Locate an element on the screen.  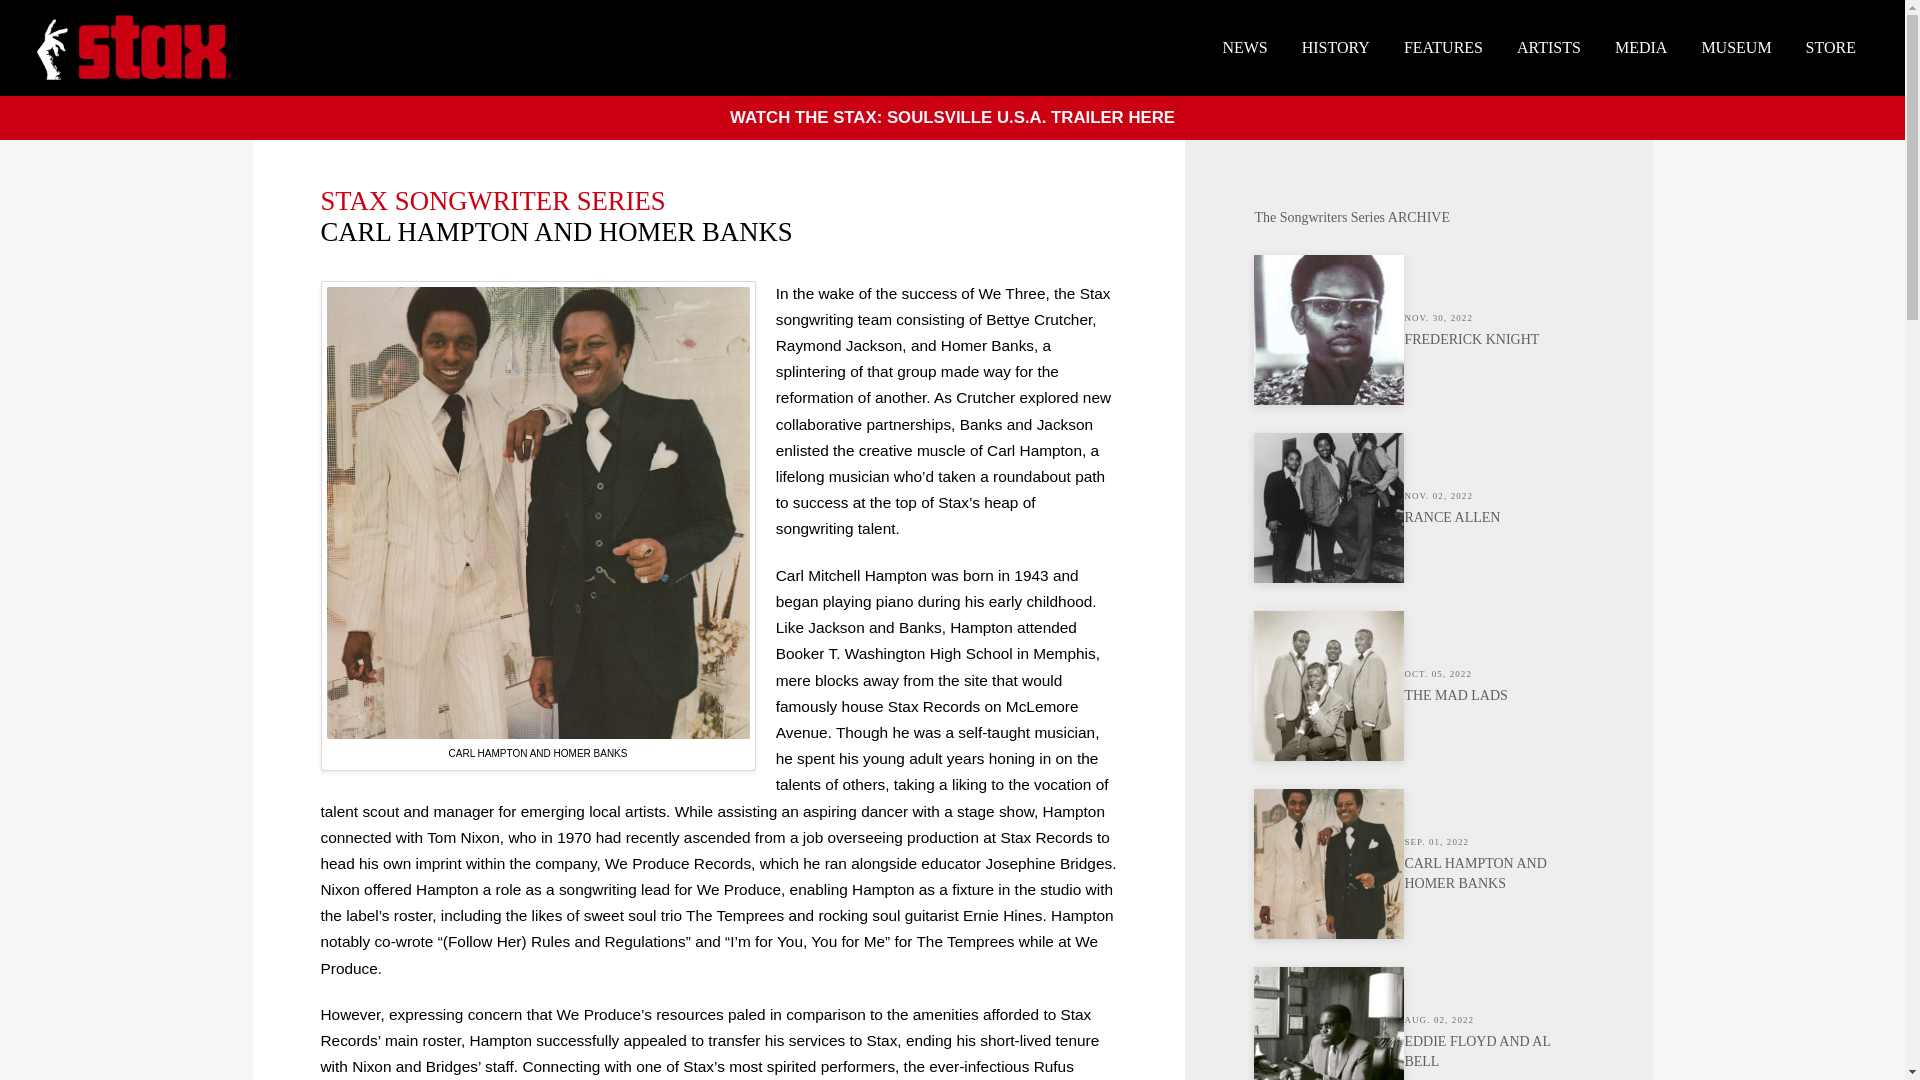
WATCH THE STAX: SOULSVILLE U.S.A. TRAILER HERE is located at coordinates (952, 117).